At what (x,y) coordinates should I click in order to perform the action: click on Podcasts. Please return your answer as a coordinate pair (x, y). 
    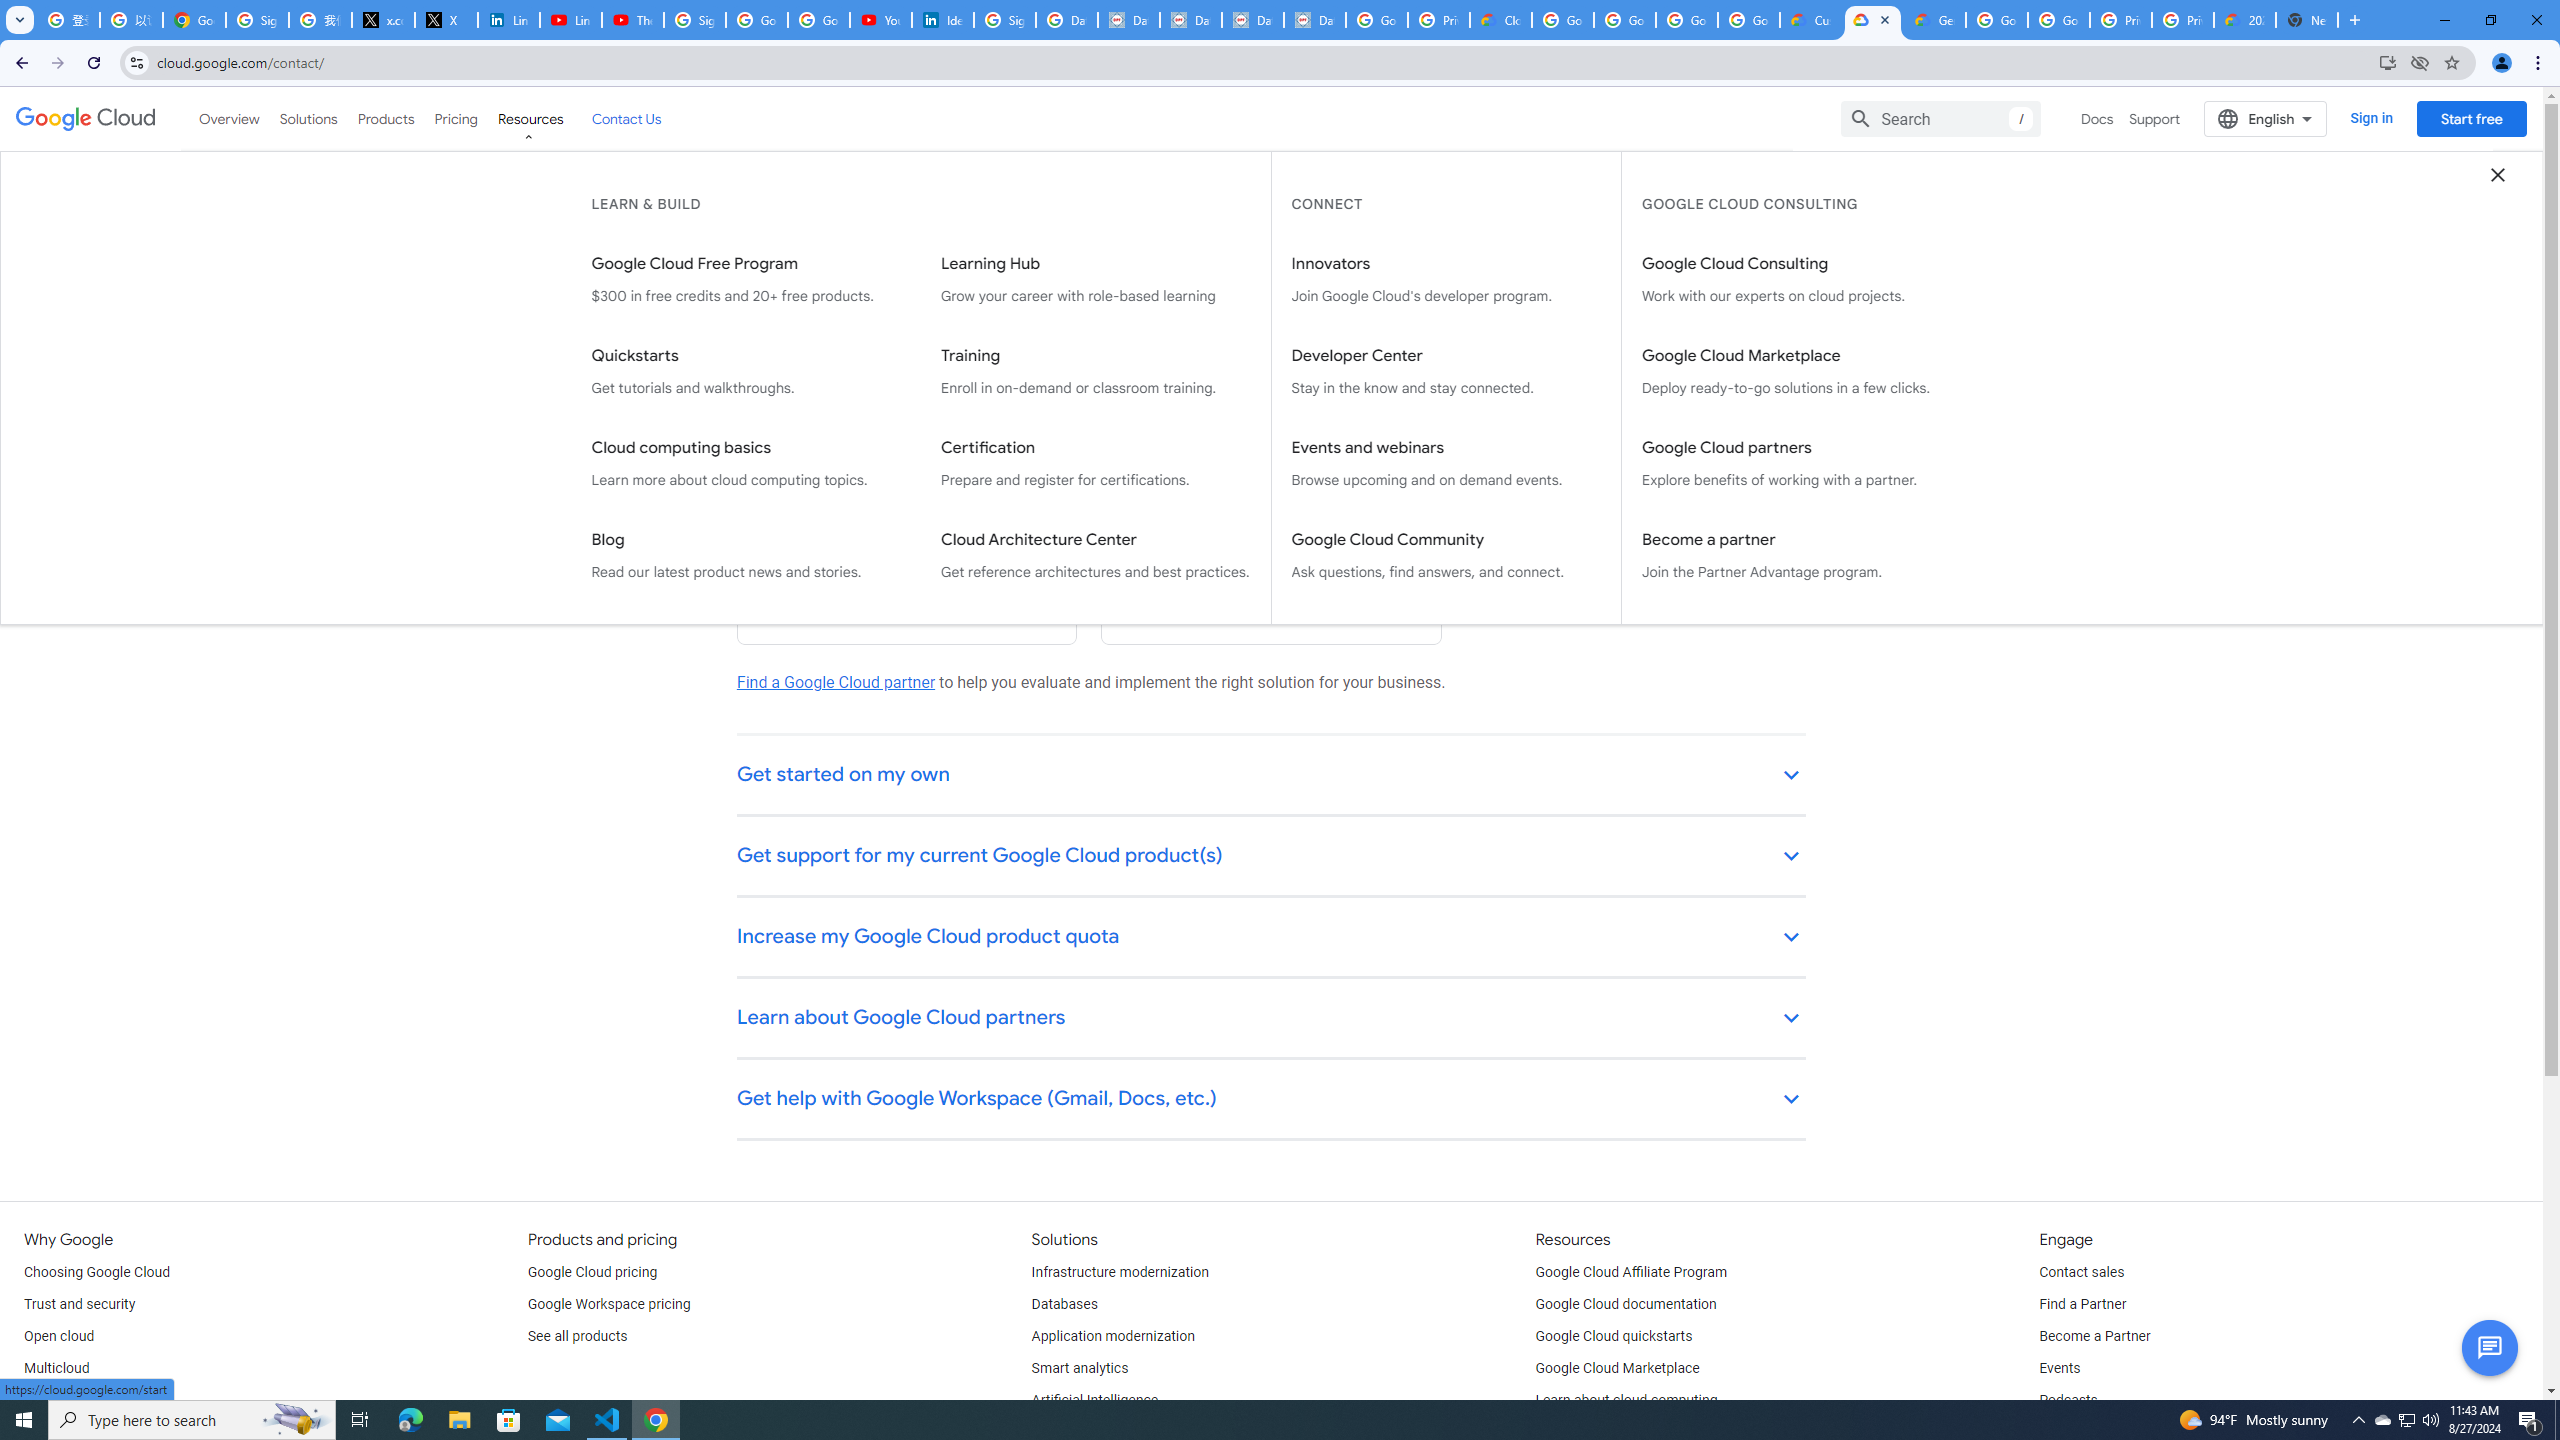
    Looking at the image, I should click on (2068, 1400).